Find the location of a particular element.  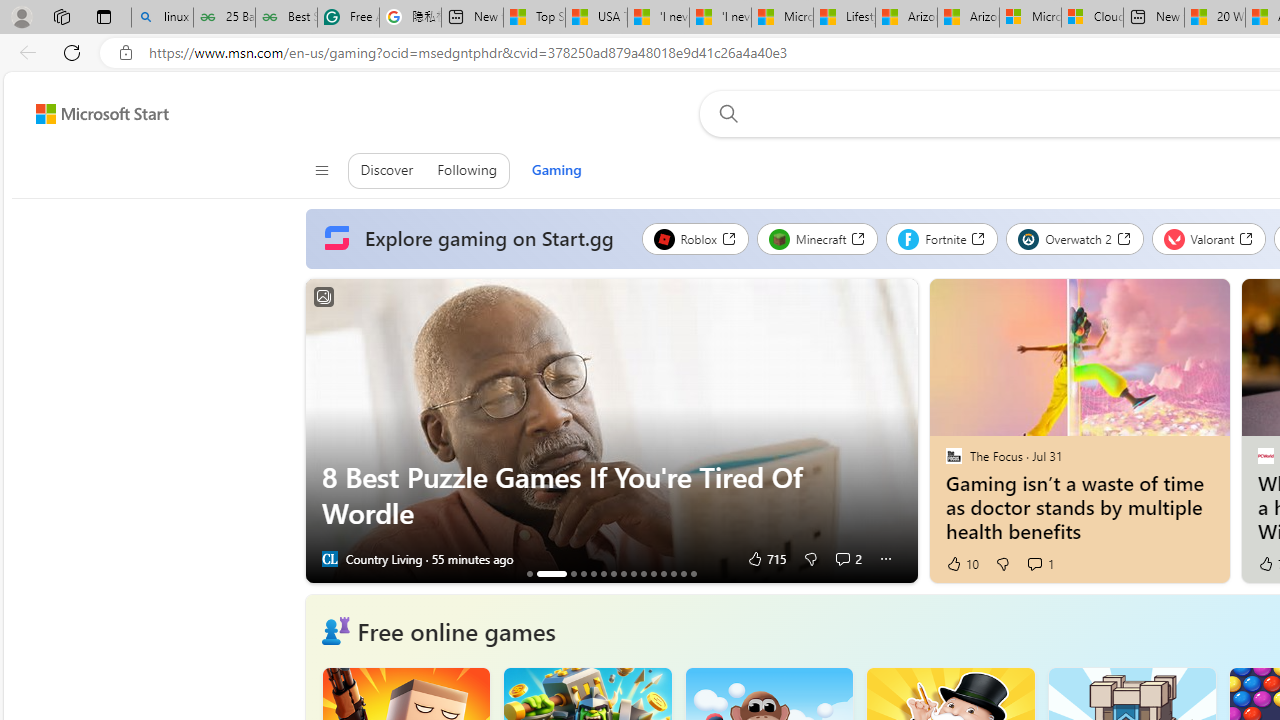

AutomationID: tab_nativead-infopane-14 is located at coordinates (683, 573).